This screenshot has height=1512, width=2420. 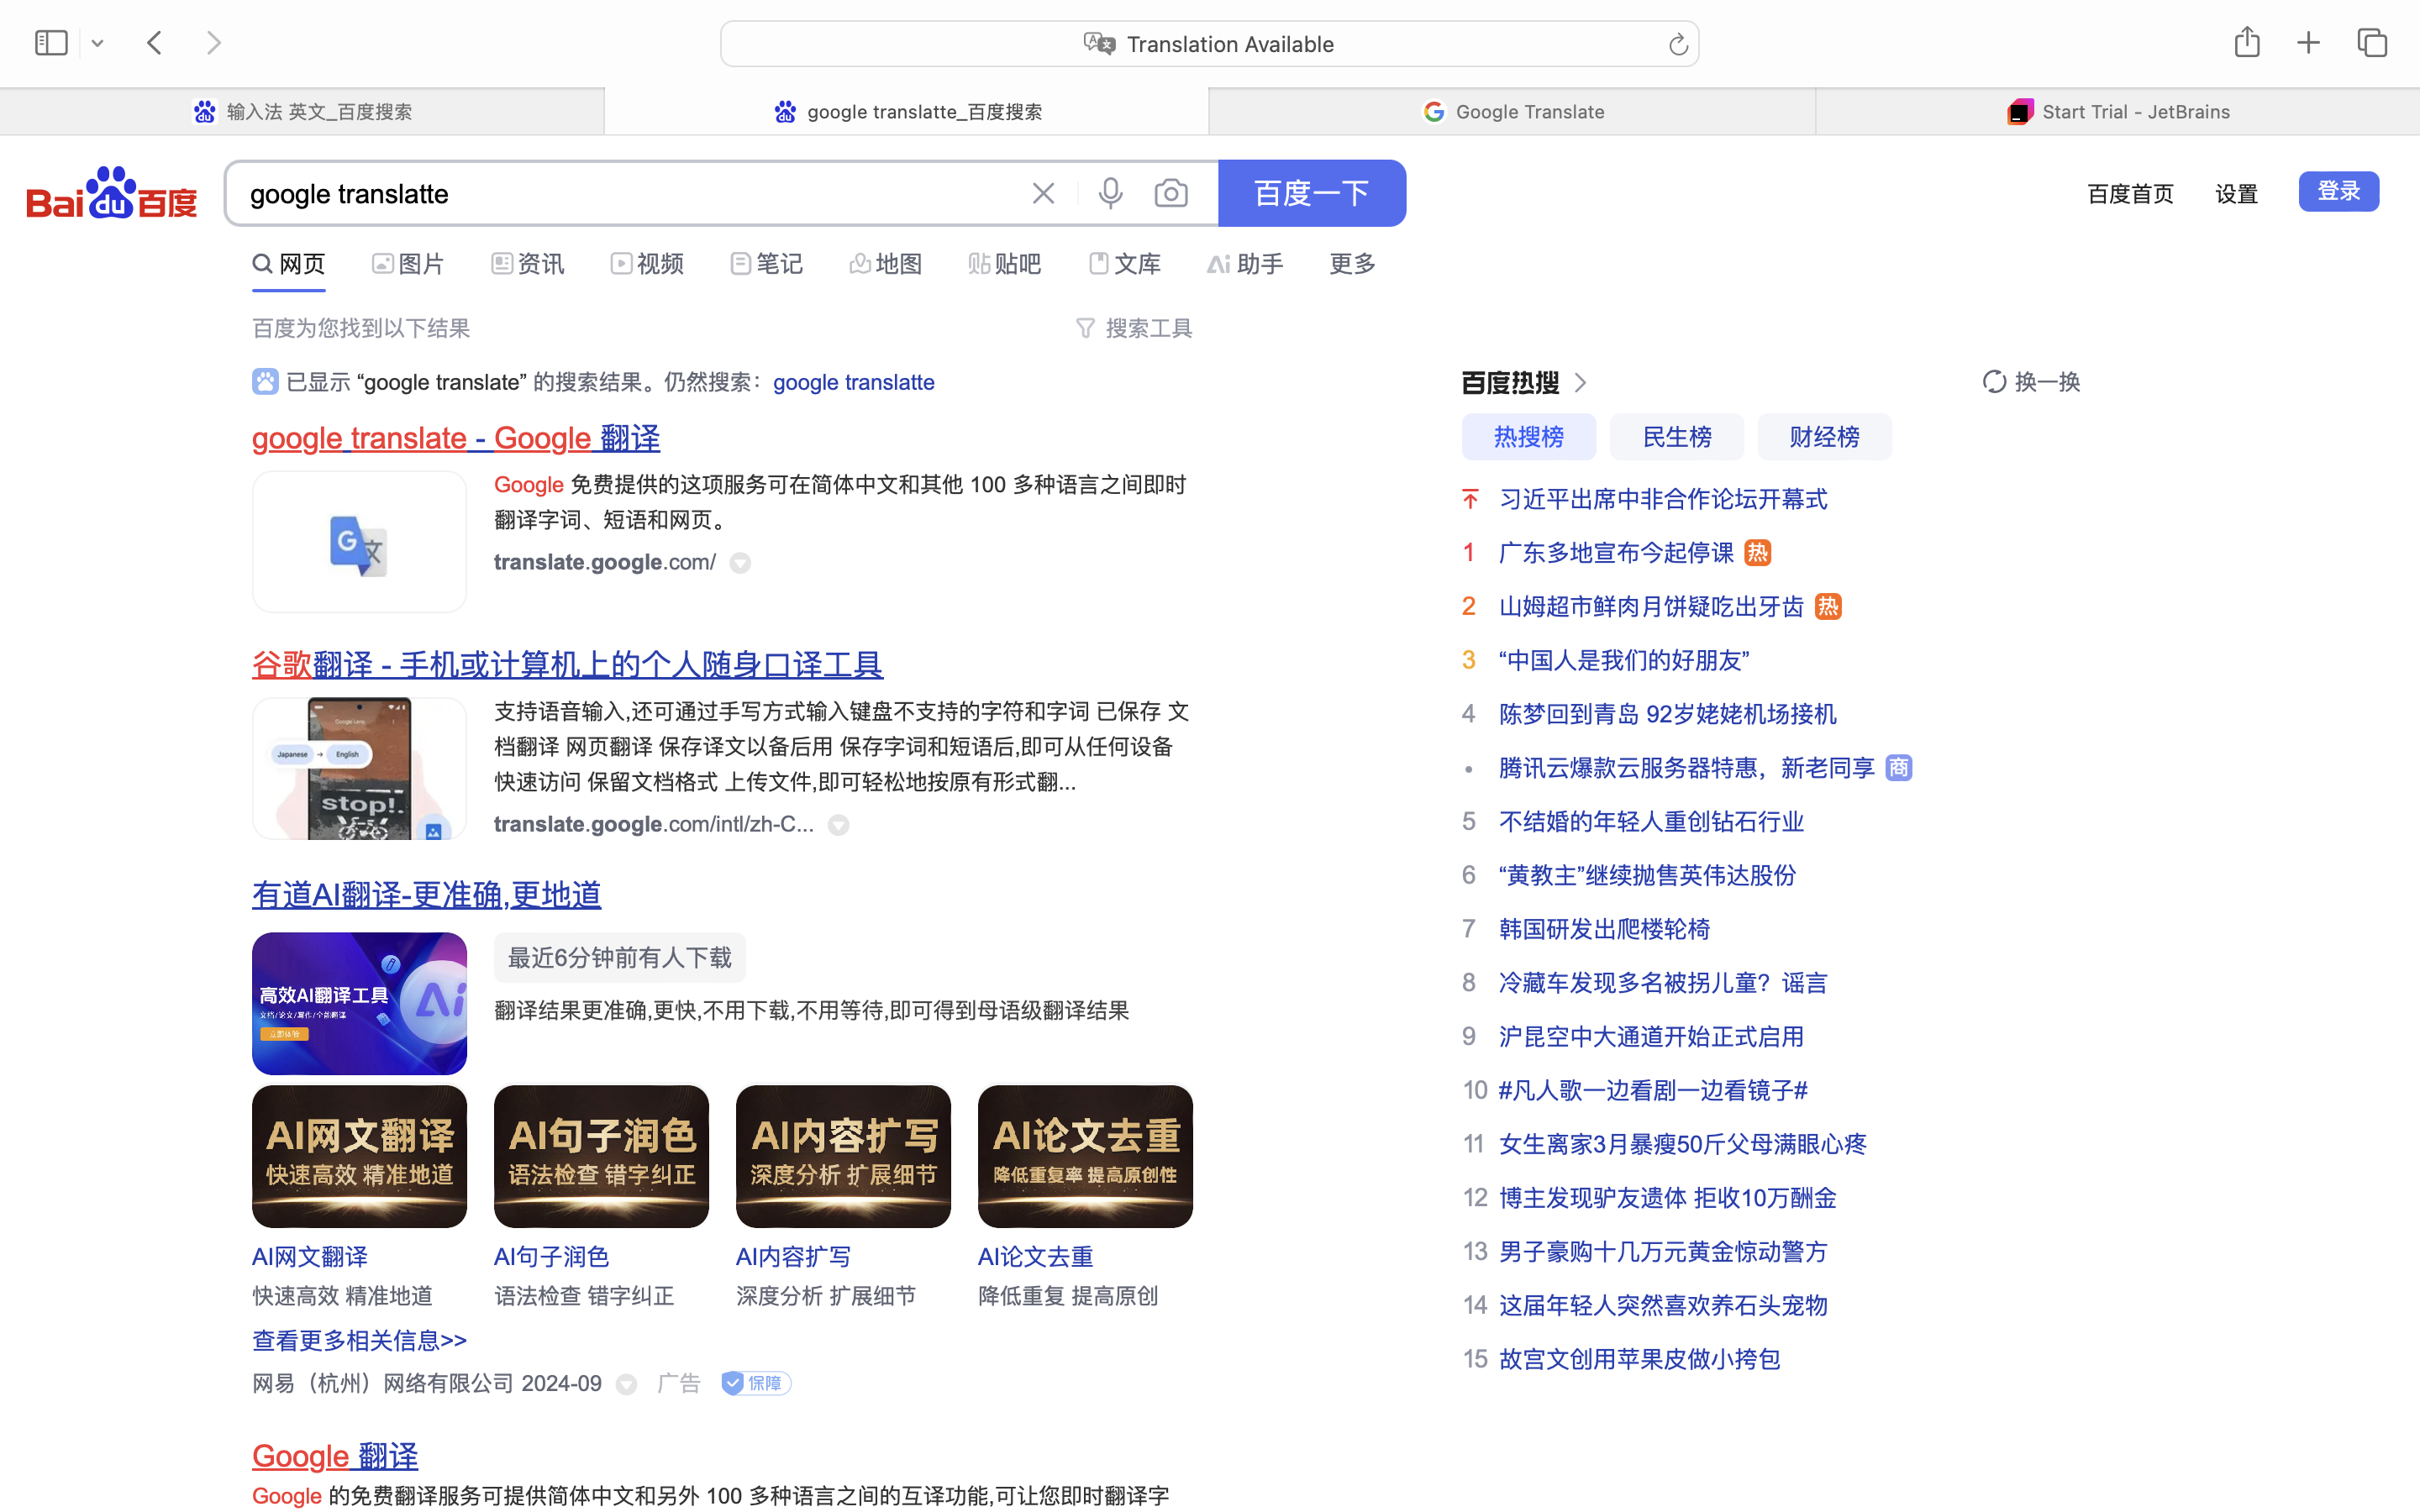 What do you see at coordinates (266, 381) in the screenshot?
I see `` at bounding box center [266, 381].